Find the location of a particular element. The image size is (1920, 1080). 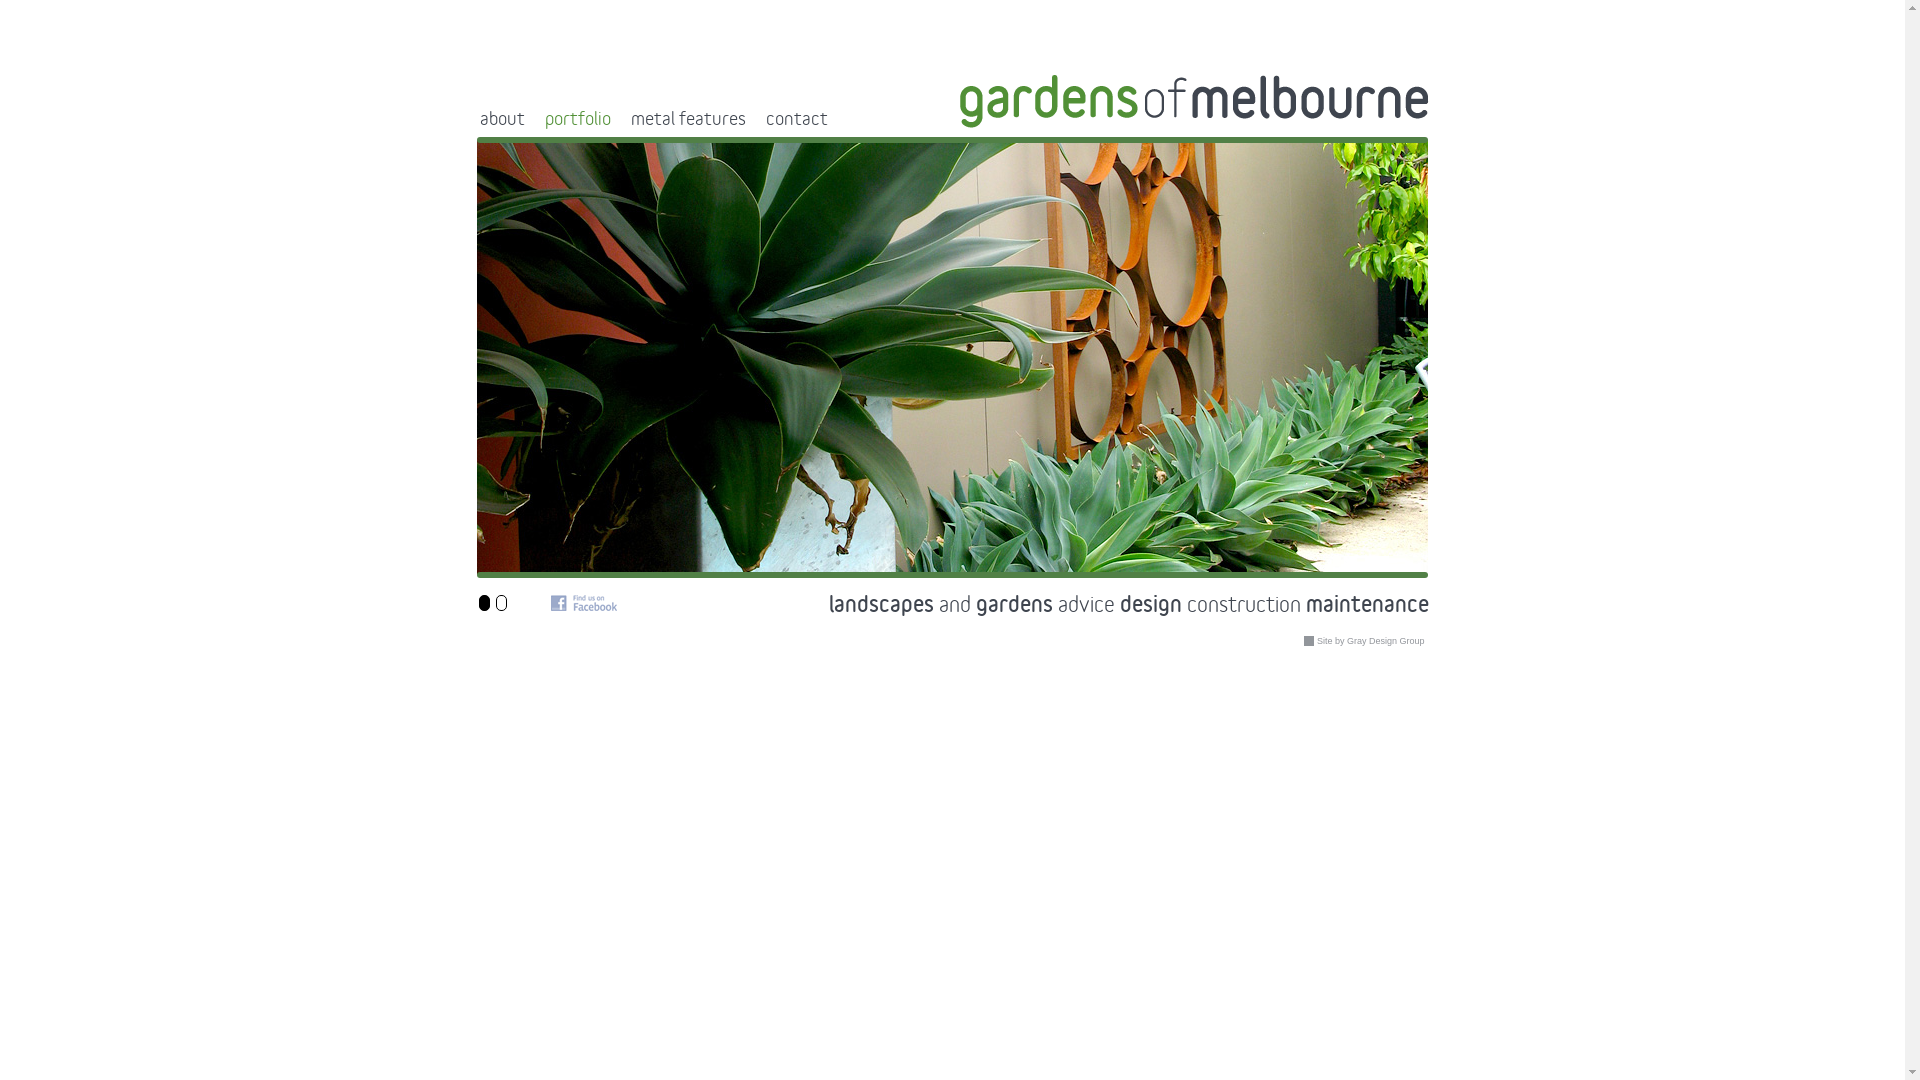

south yarra is located at coordinates (1189, 123).